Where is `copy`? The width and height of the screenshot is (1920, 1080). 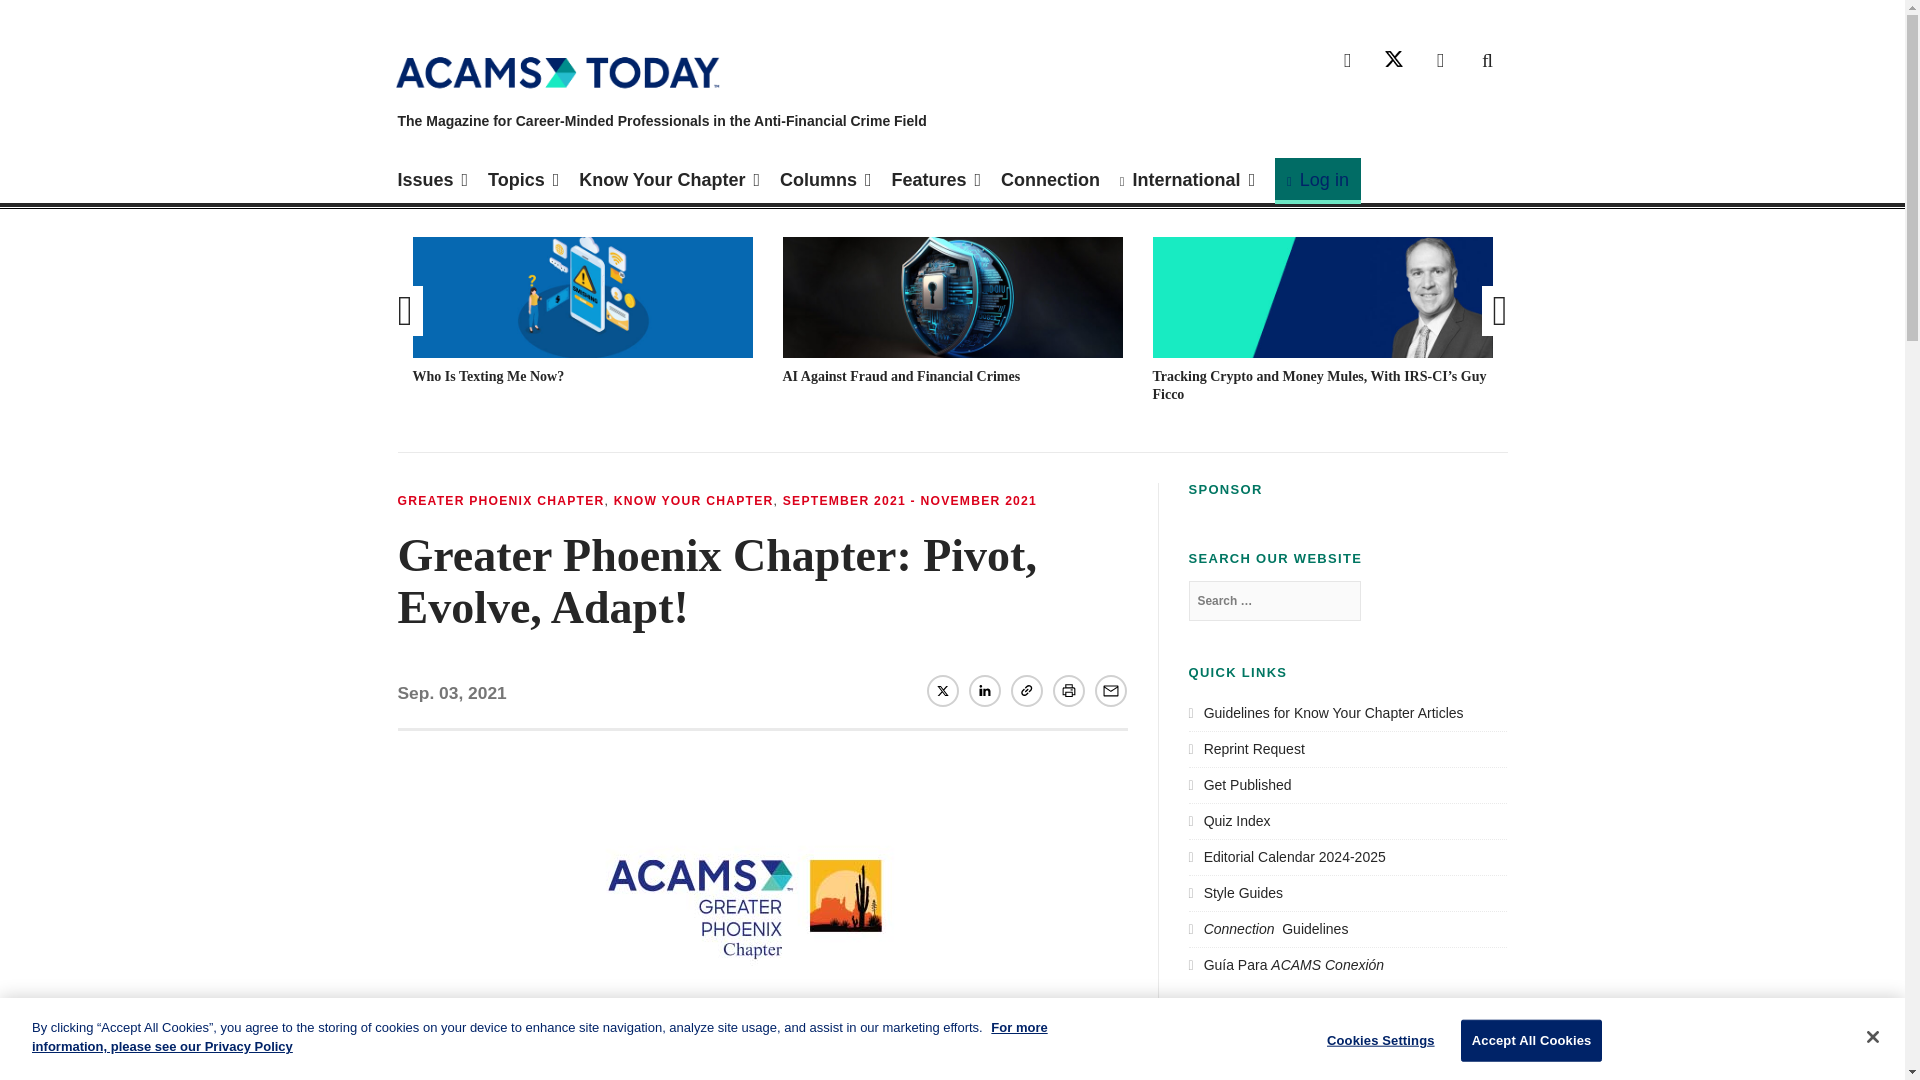 copy is located at coordinates (1026, 690).